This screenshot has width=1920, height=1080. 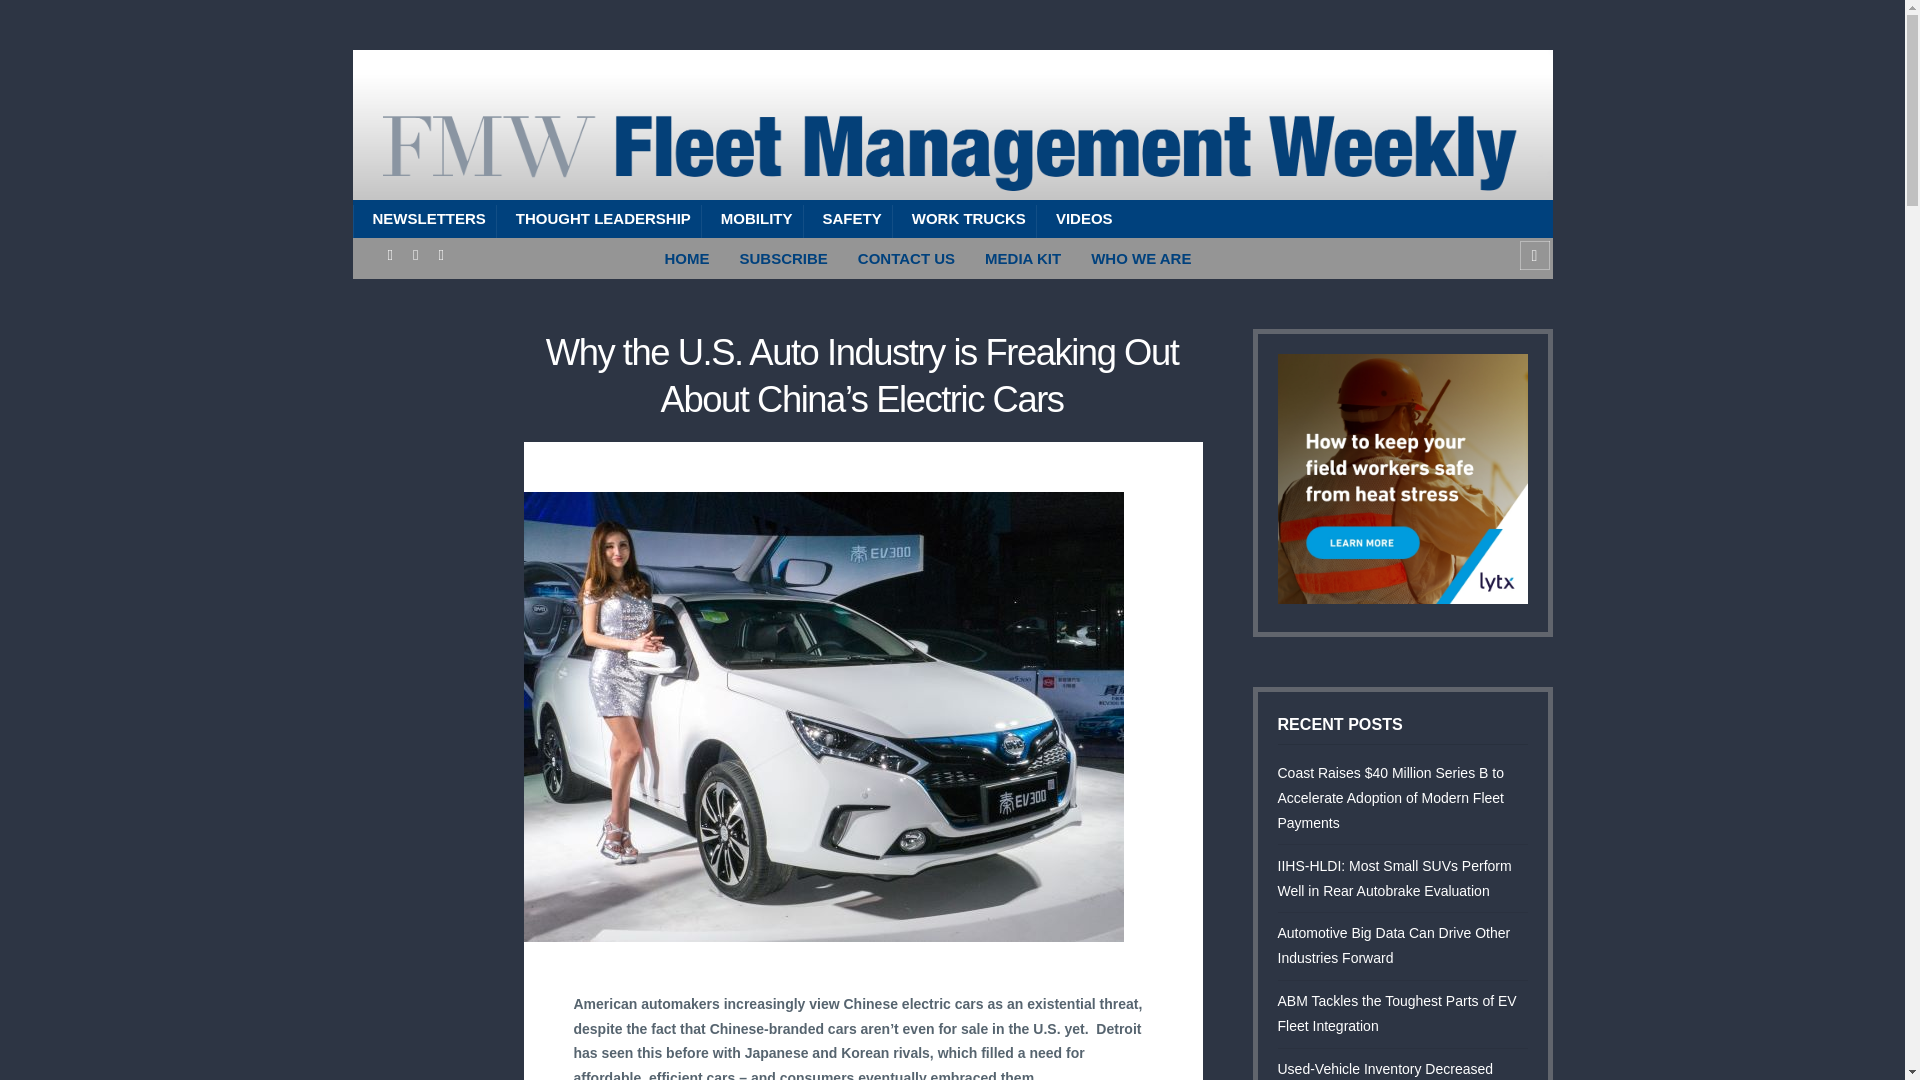 I want to click on ABM Tackles the Toughest Parts of EV Fleet Integration, so click(x=1397, y=1012).